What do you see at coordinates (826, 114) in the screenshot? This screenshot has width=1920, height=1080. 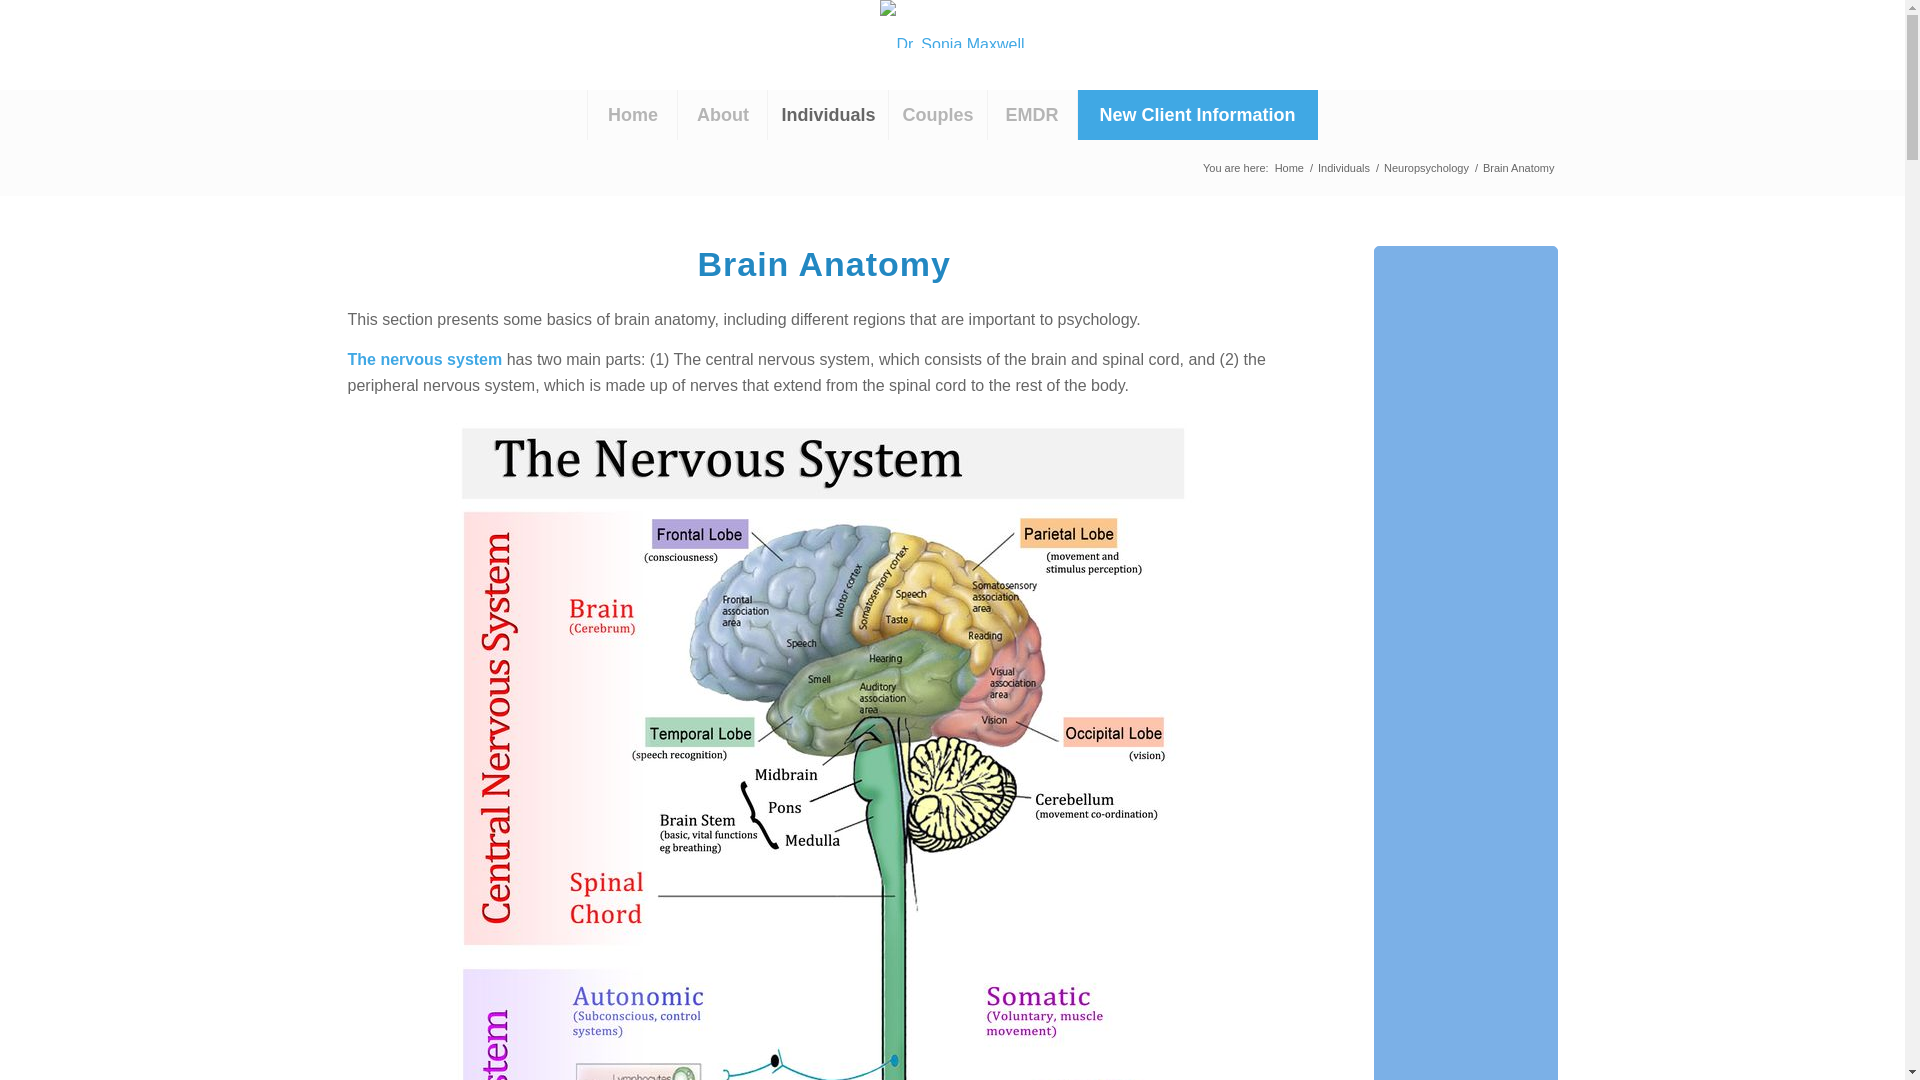 I see `Individuals` at bounding box center [826, 114].